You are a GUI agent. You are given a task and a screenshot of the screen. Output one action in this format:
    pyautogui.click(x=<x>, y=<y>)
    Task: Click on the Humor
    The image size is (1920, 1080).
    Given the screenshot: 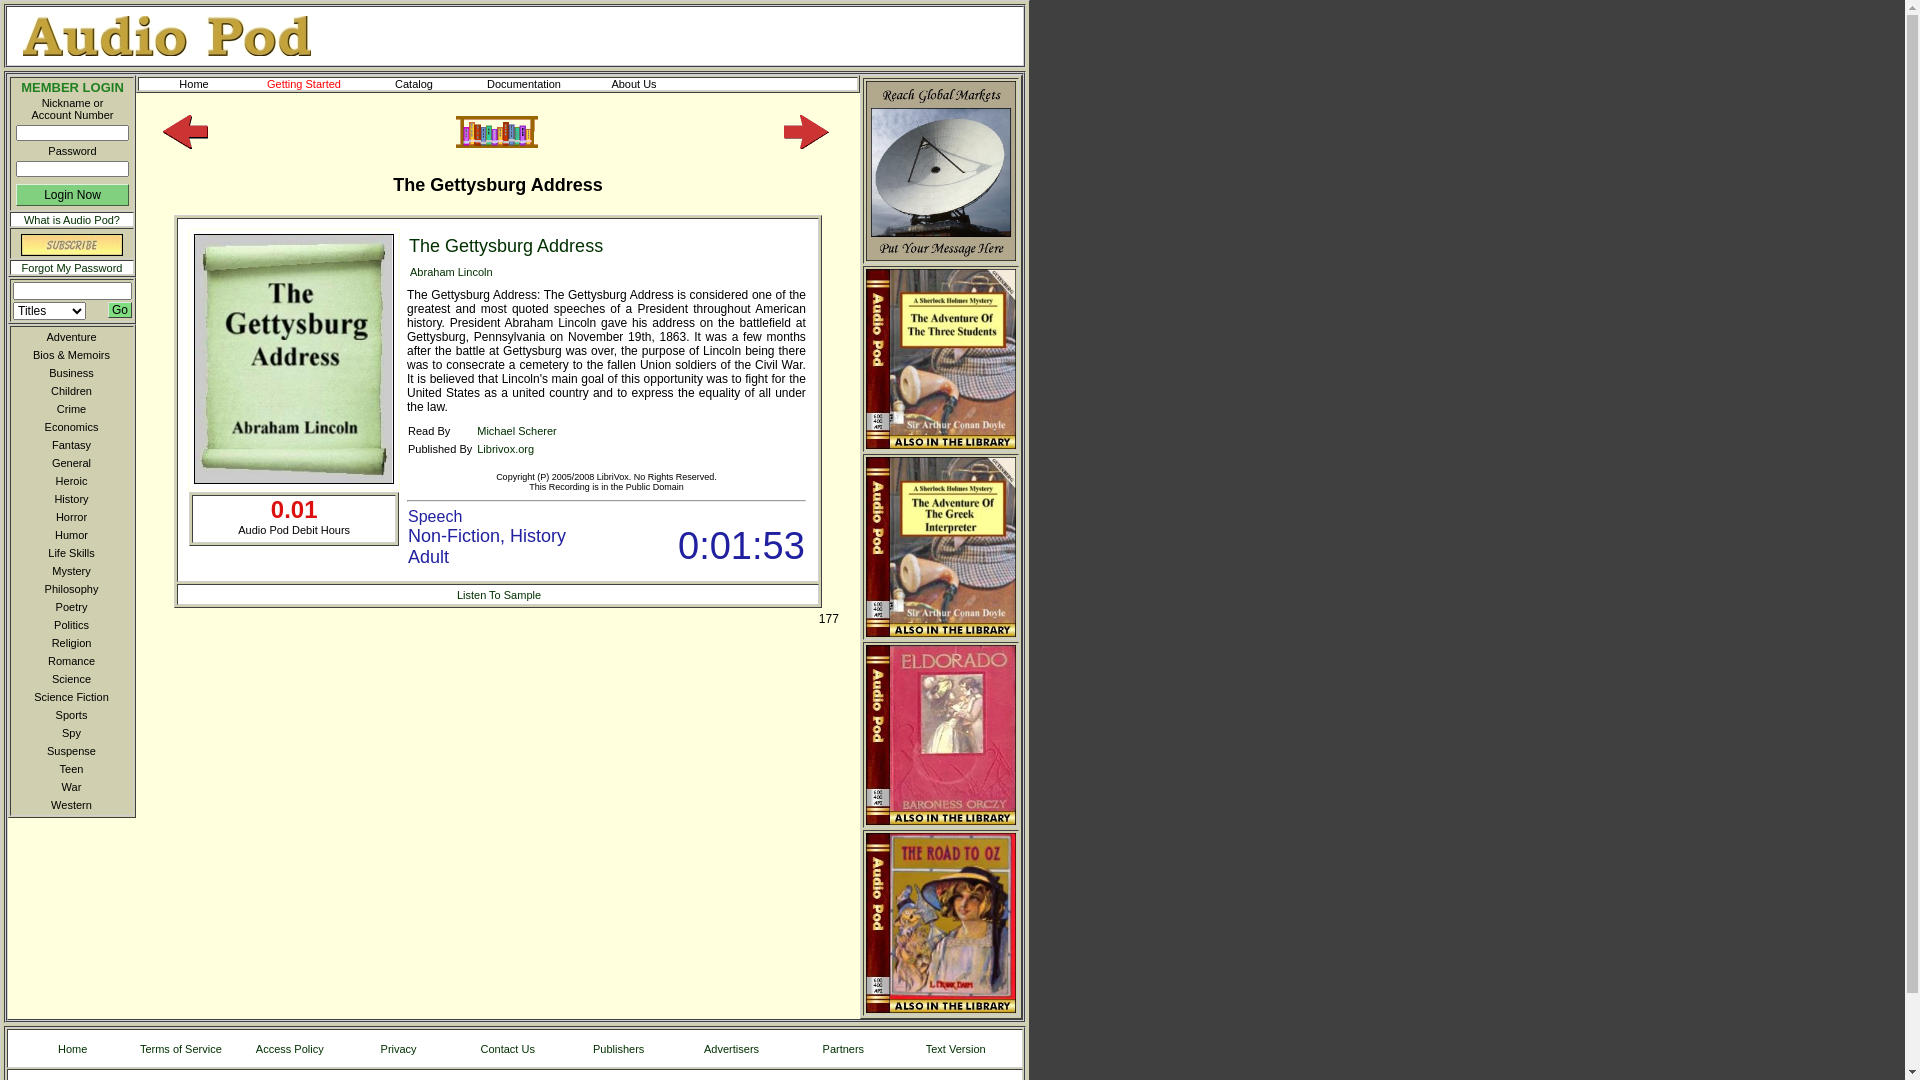 What is the action you would take?
    pyautogui.click(x=69, y=535)
    